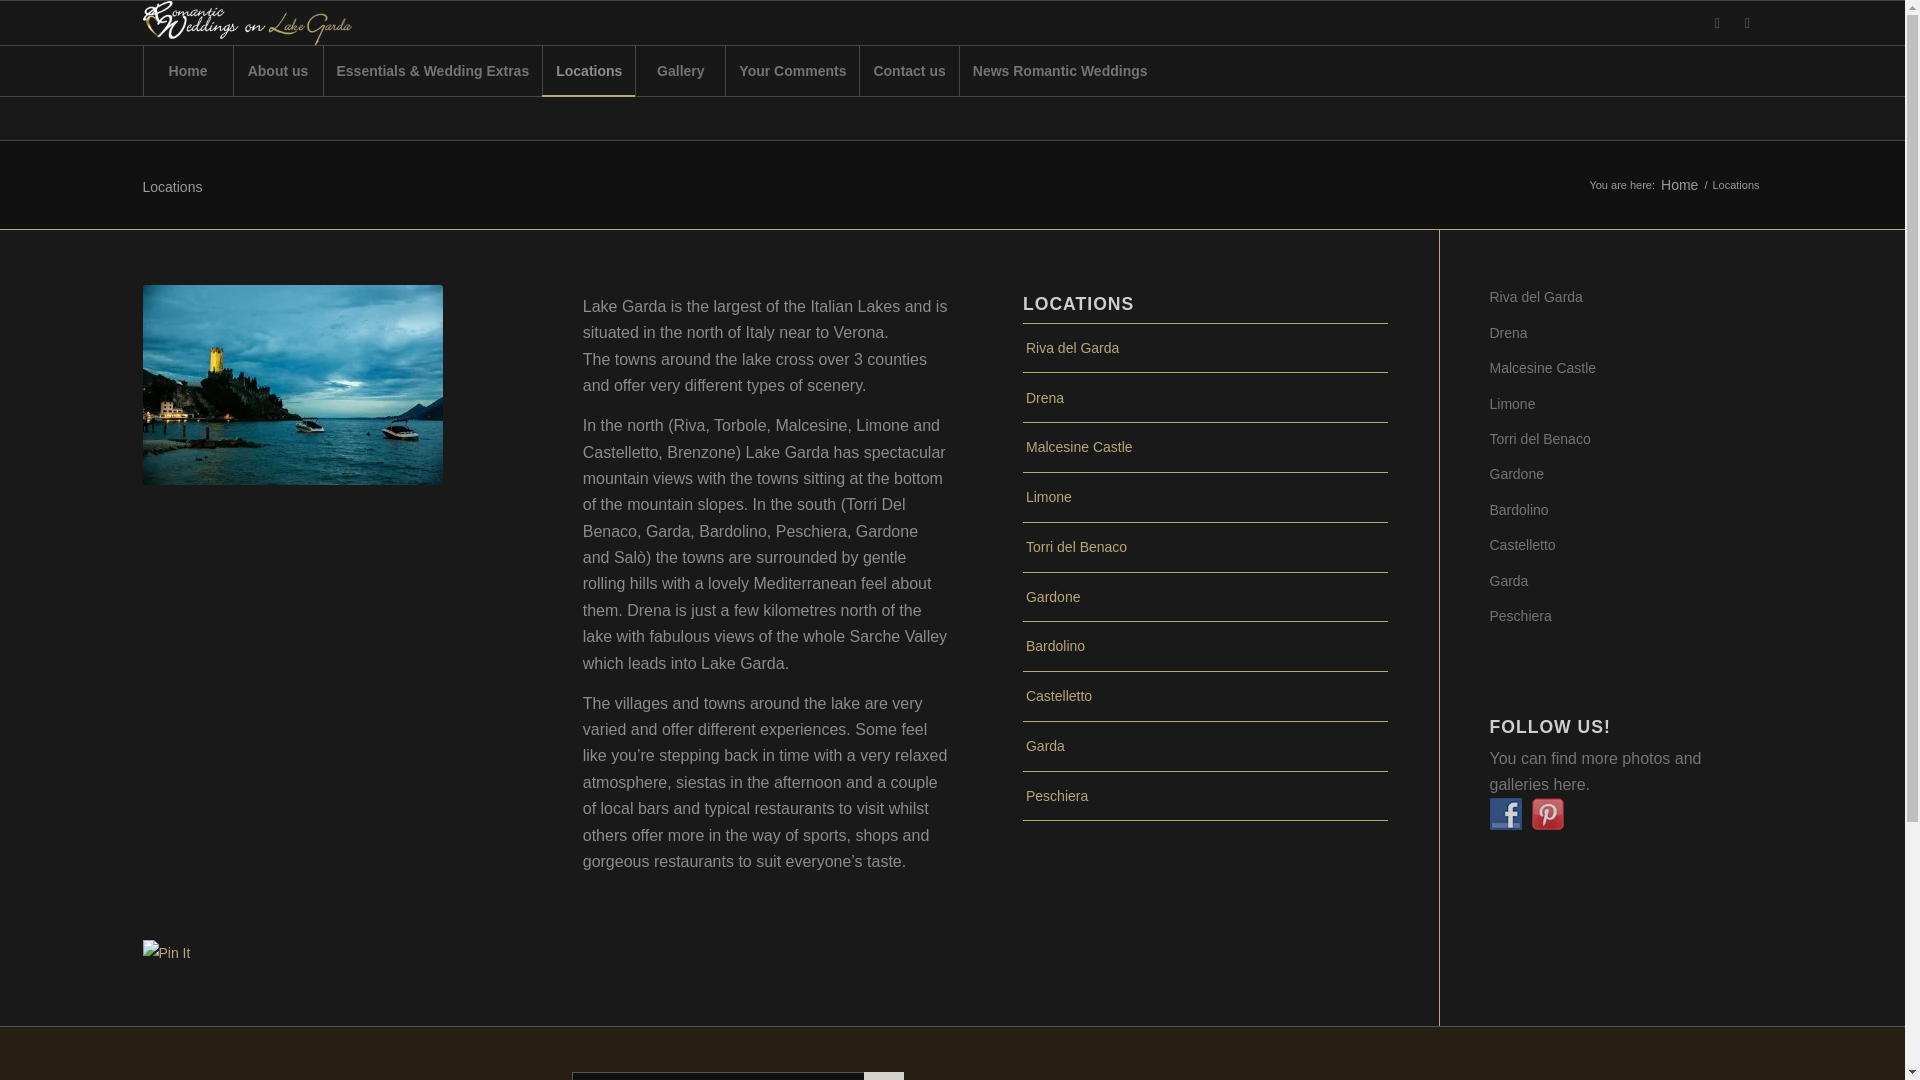 The image size is (1920, 1080). What do you see at coordinates (277, 71) in the screenshot?
I see `About us` at bounding box center [277, 71].